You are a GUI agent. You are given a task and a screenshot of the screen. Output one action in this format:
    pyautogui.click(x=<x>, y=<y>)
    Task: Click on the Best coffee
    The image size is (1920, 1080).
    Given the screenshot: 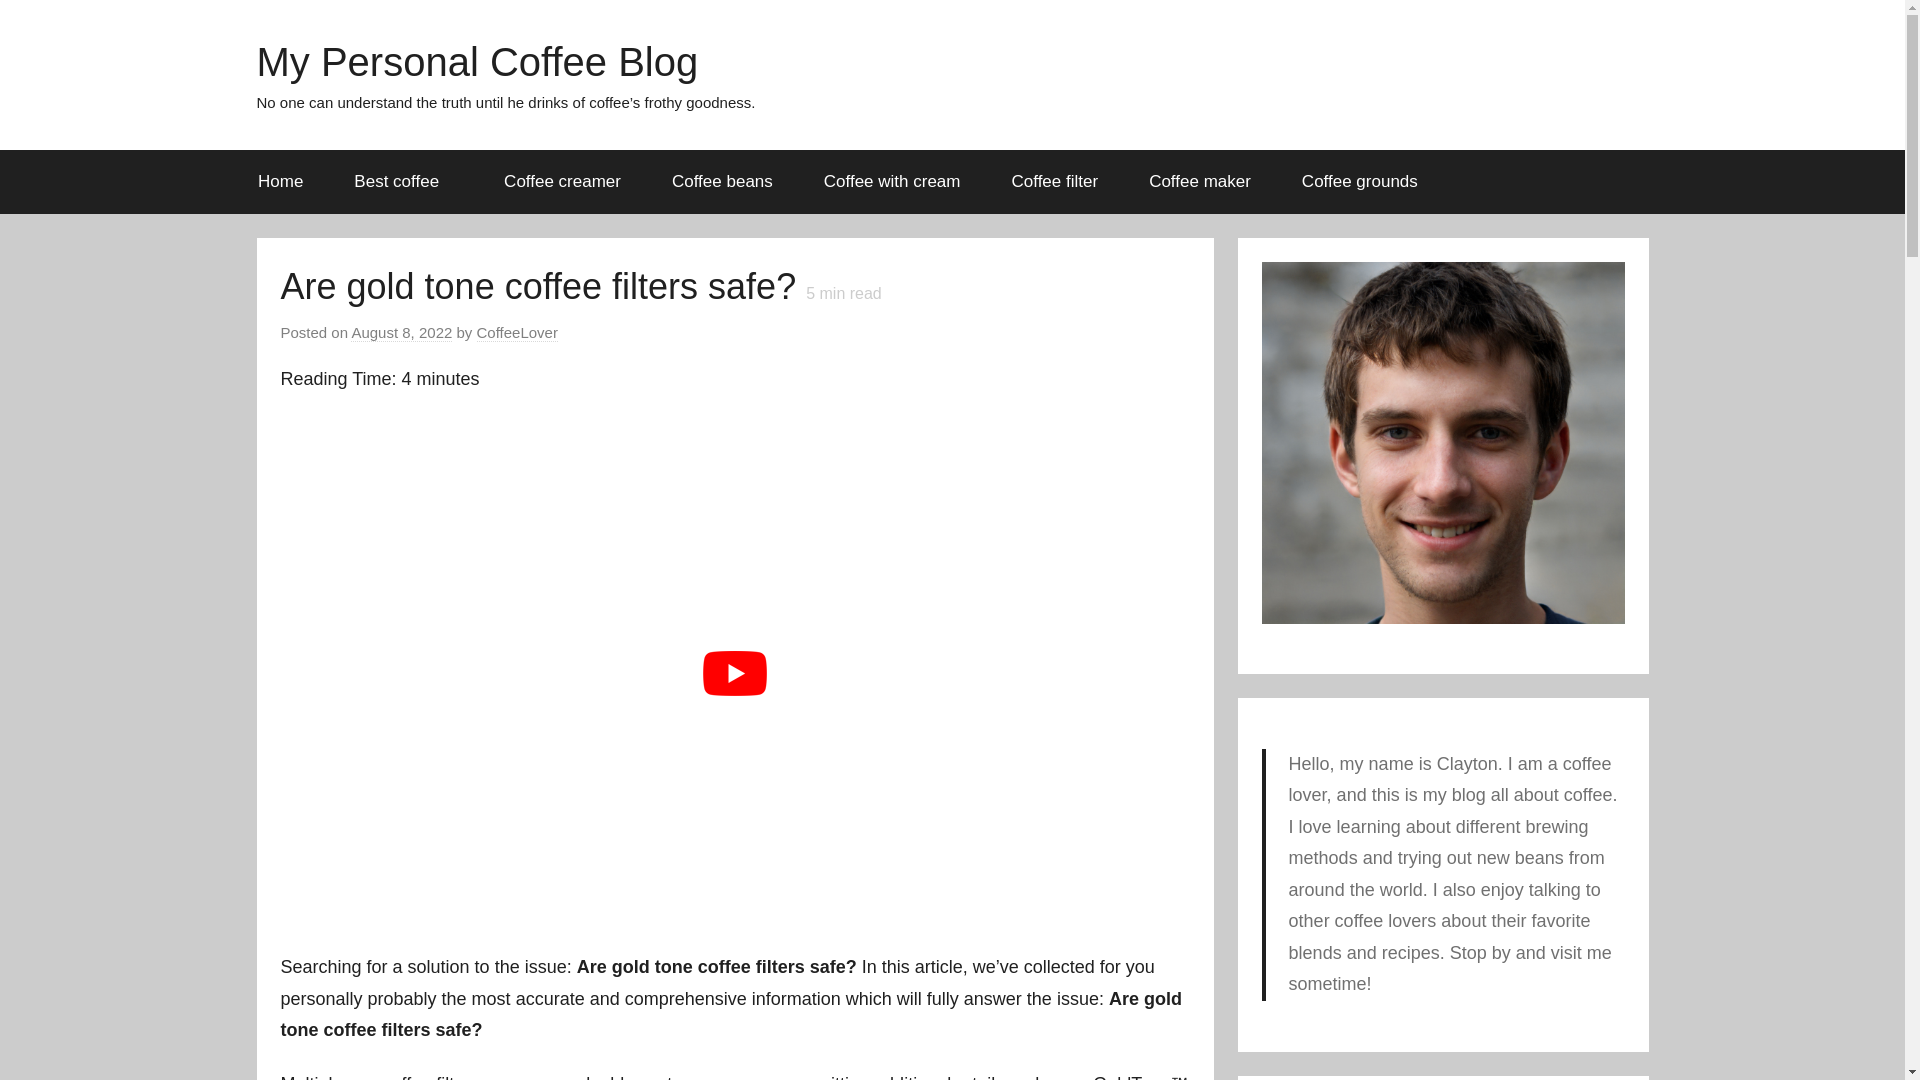 What is the action you would take?
    pyautogui.click(x=403, y=182)
    